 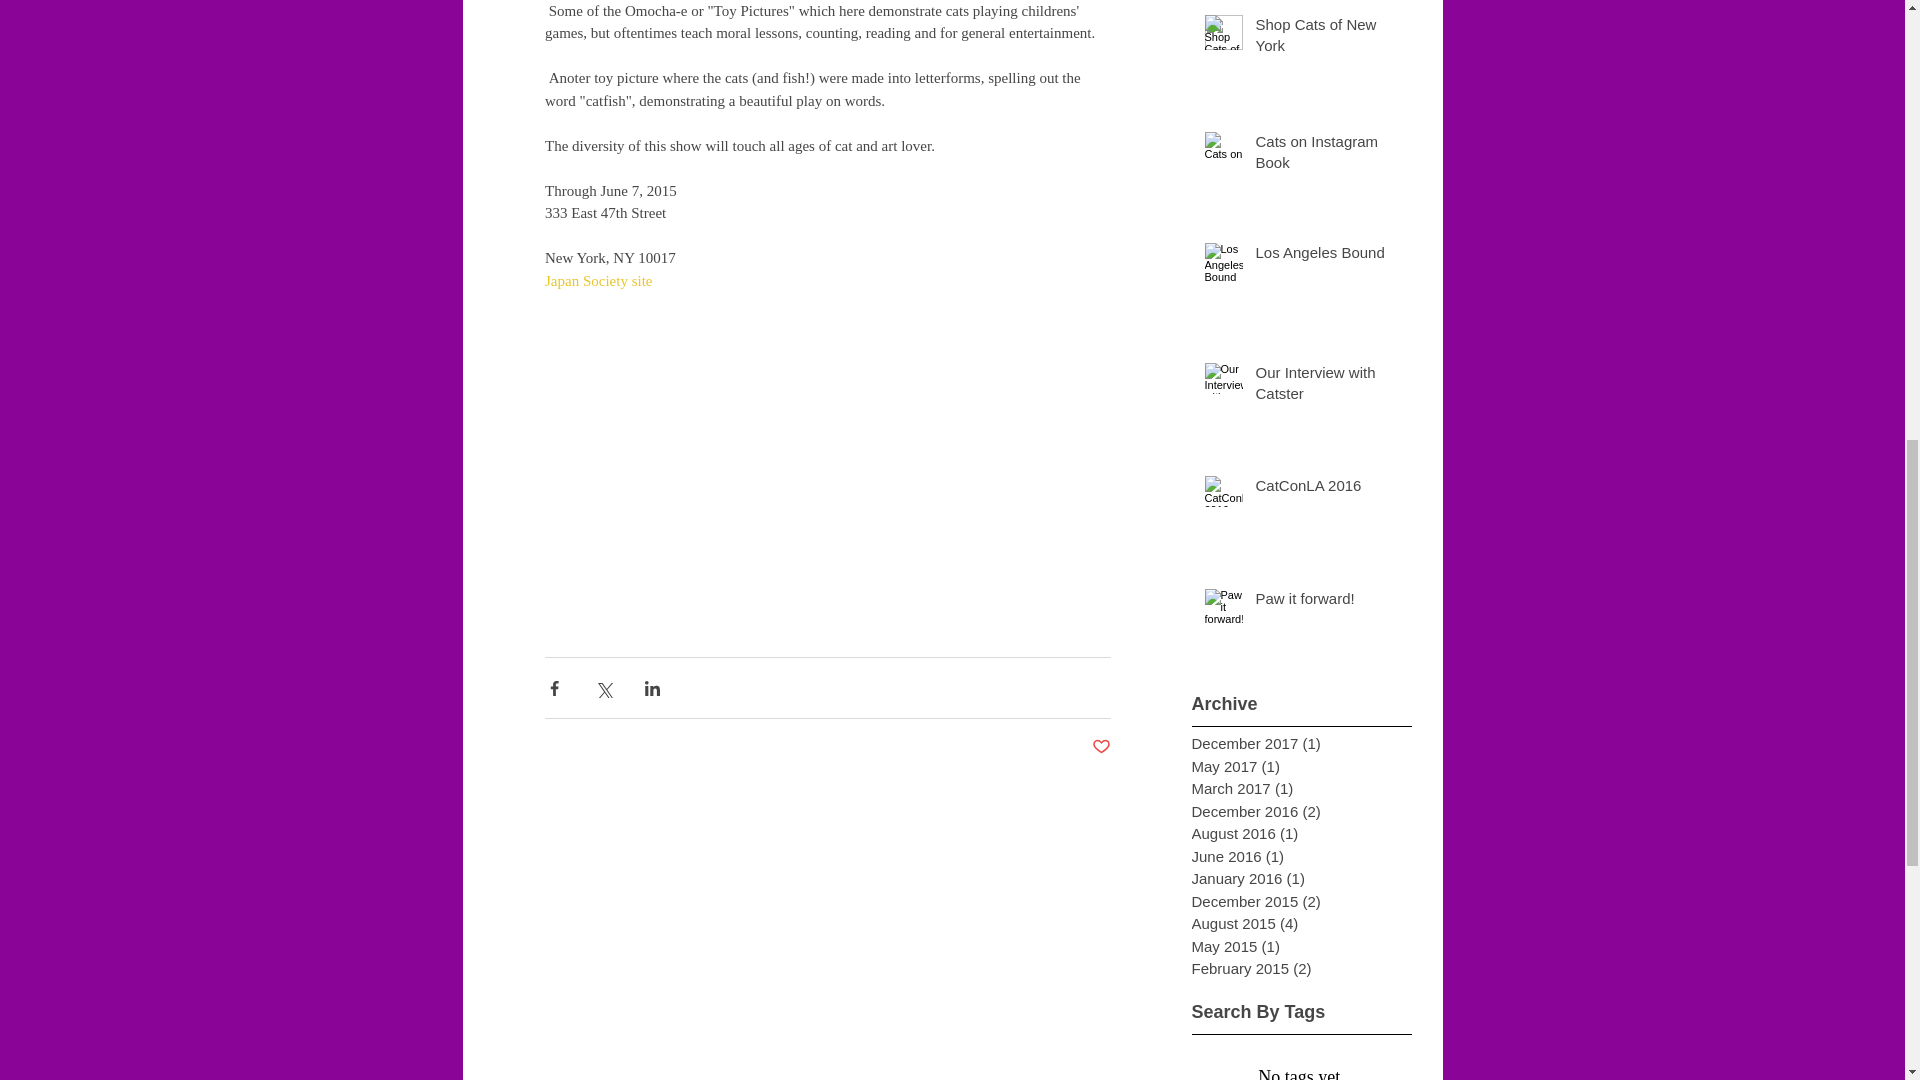 What do you see at coordinates (596, 280) in the screenshot?
I see `Japan Society site` at bounding box center [596, 280].